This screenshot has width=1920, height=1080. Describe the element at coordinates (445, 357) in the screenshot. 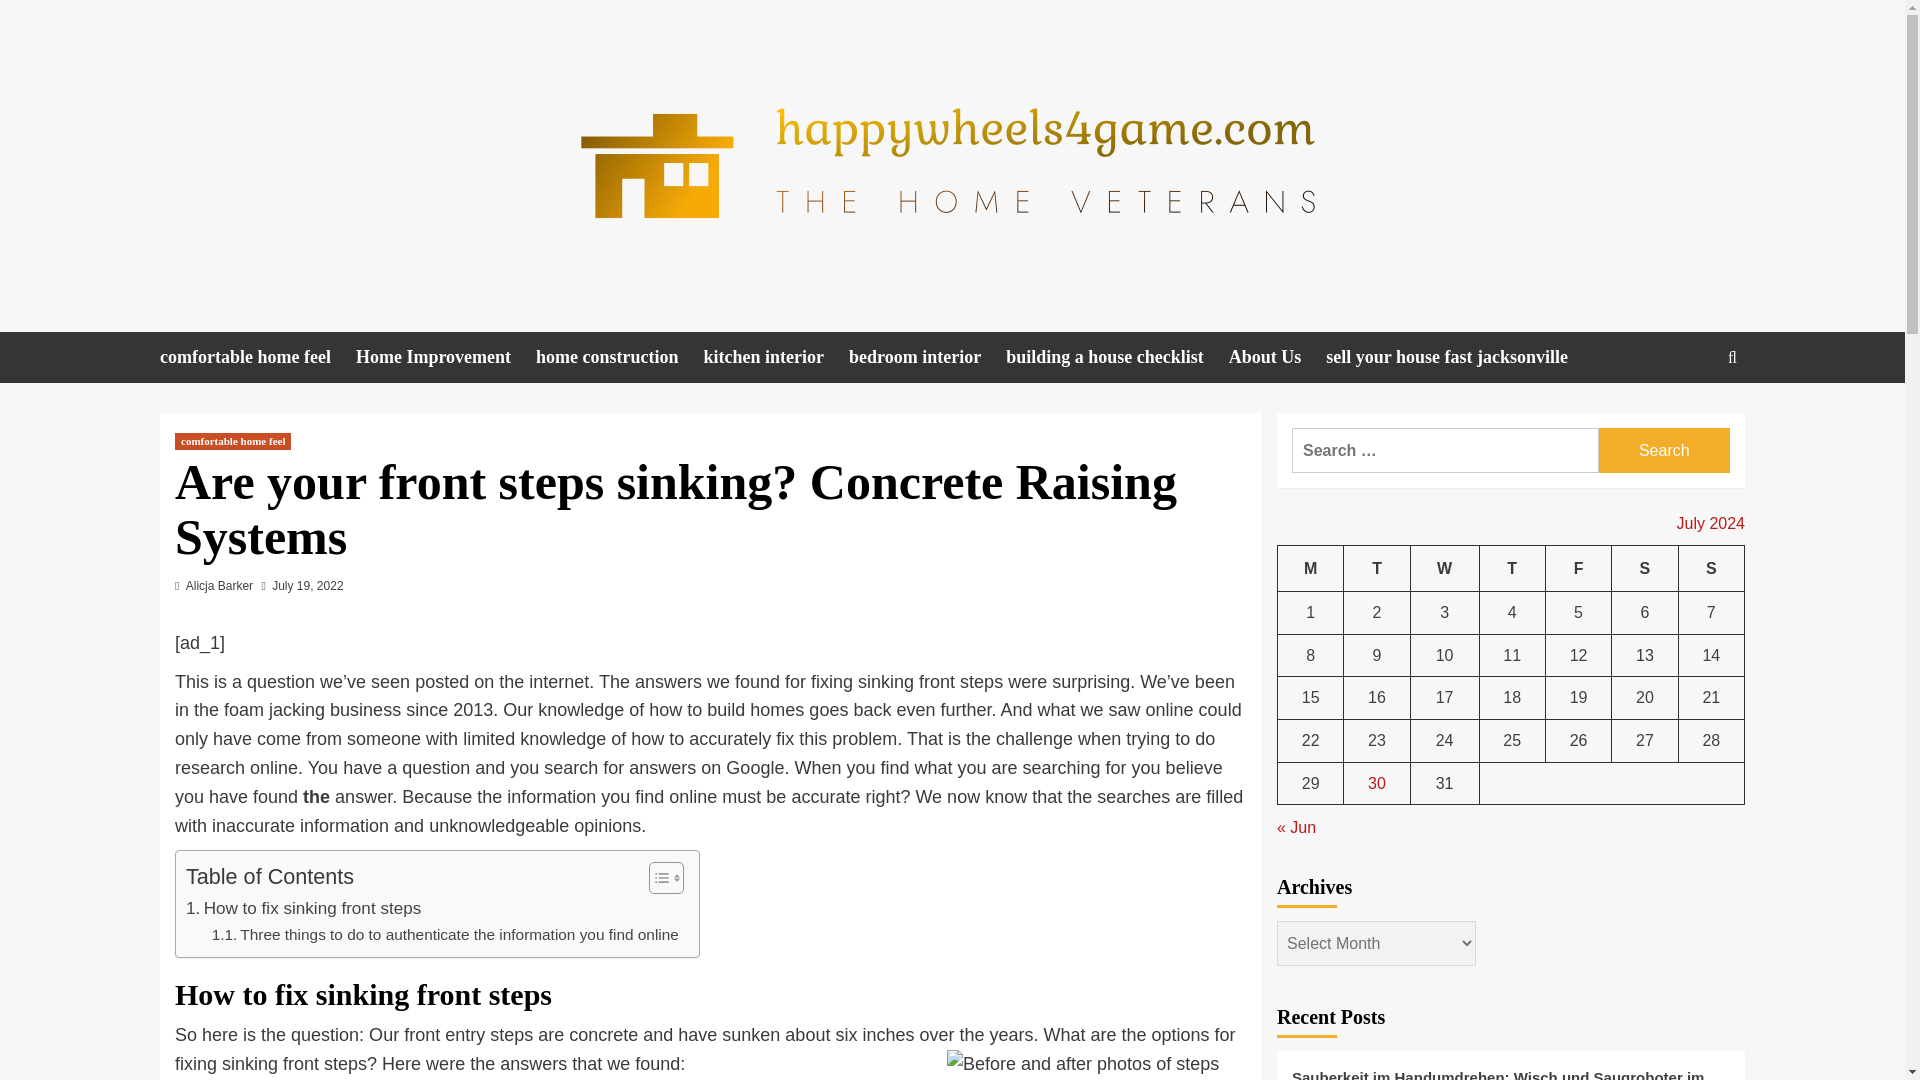

I see `Home Improvement` at that location.